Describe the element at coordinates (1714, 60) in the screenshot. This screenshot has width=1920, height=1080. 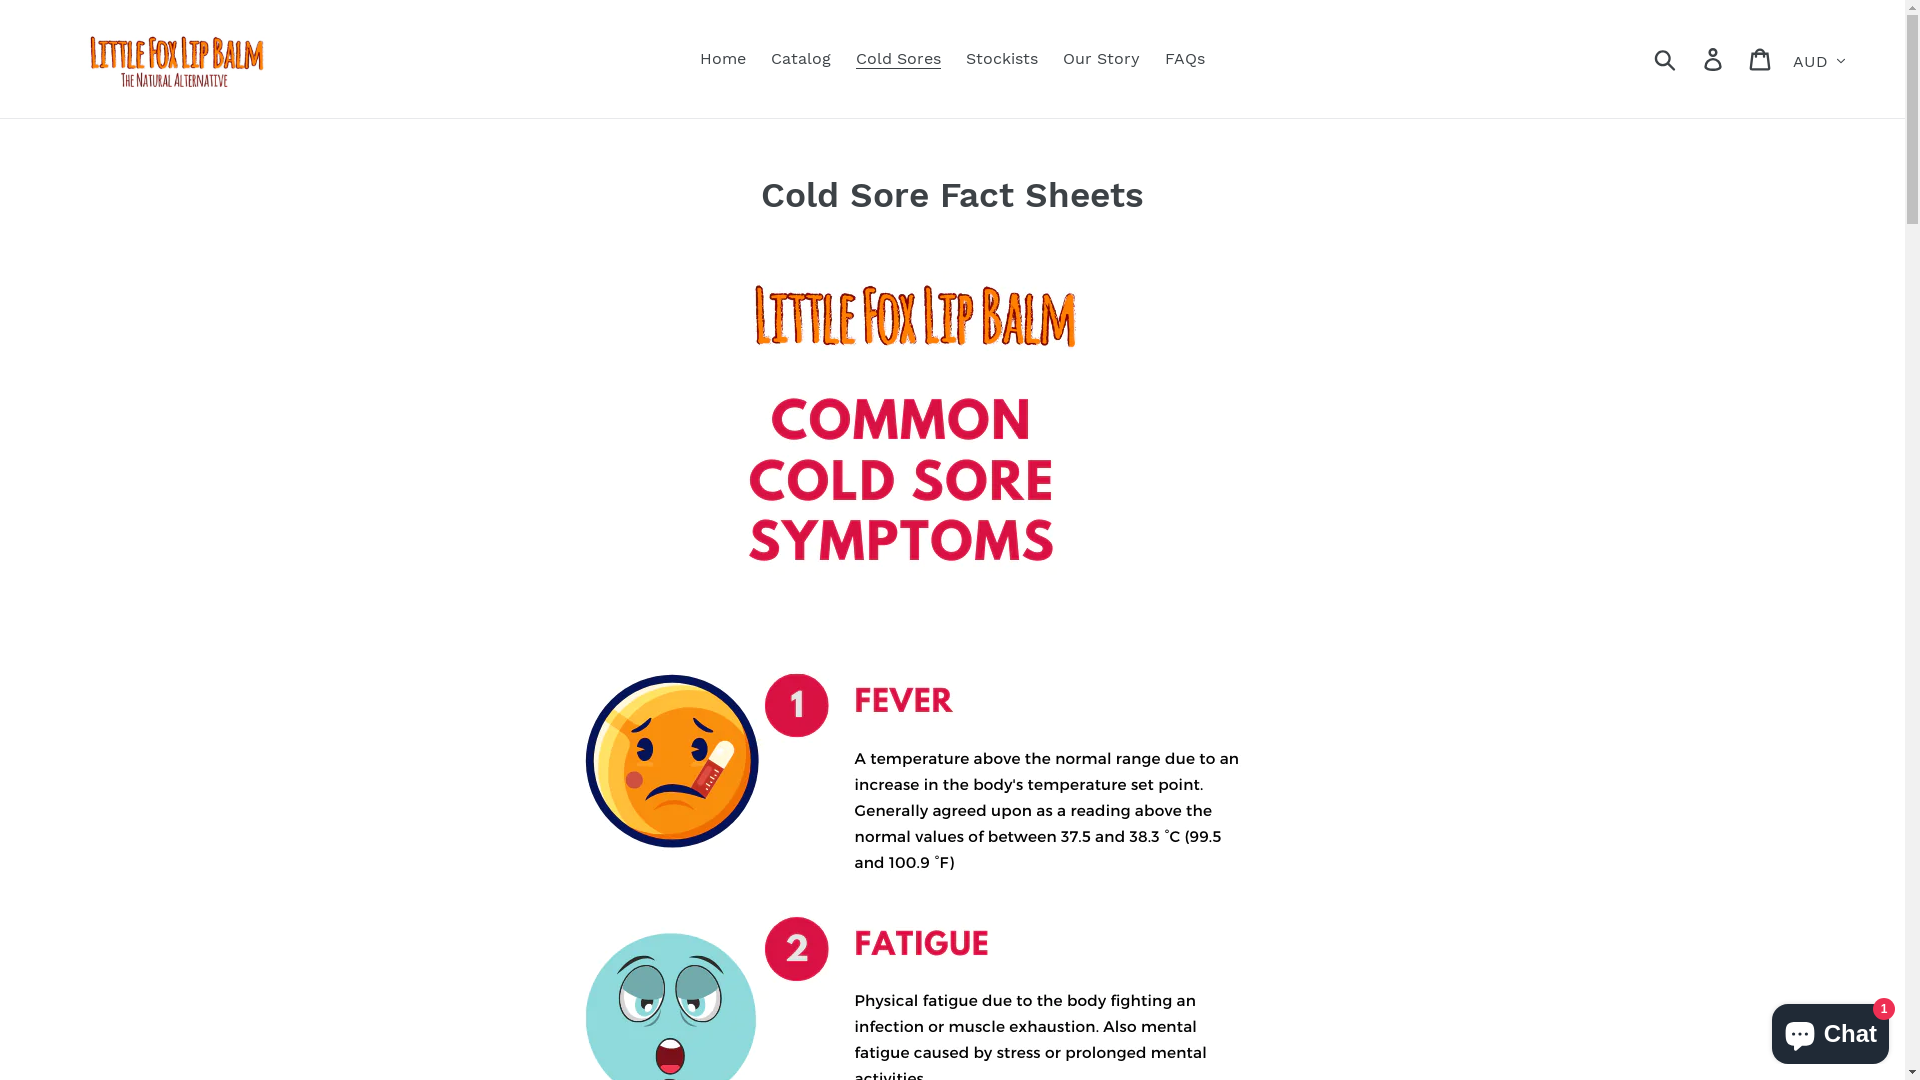
I see `Log in` at that location.